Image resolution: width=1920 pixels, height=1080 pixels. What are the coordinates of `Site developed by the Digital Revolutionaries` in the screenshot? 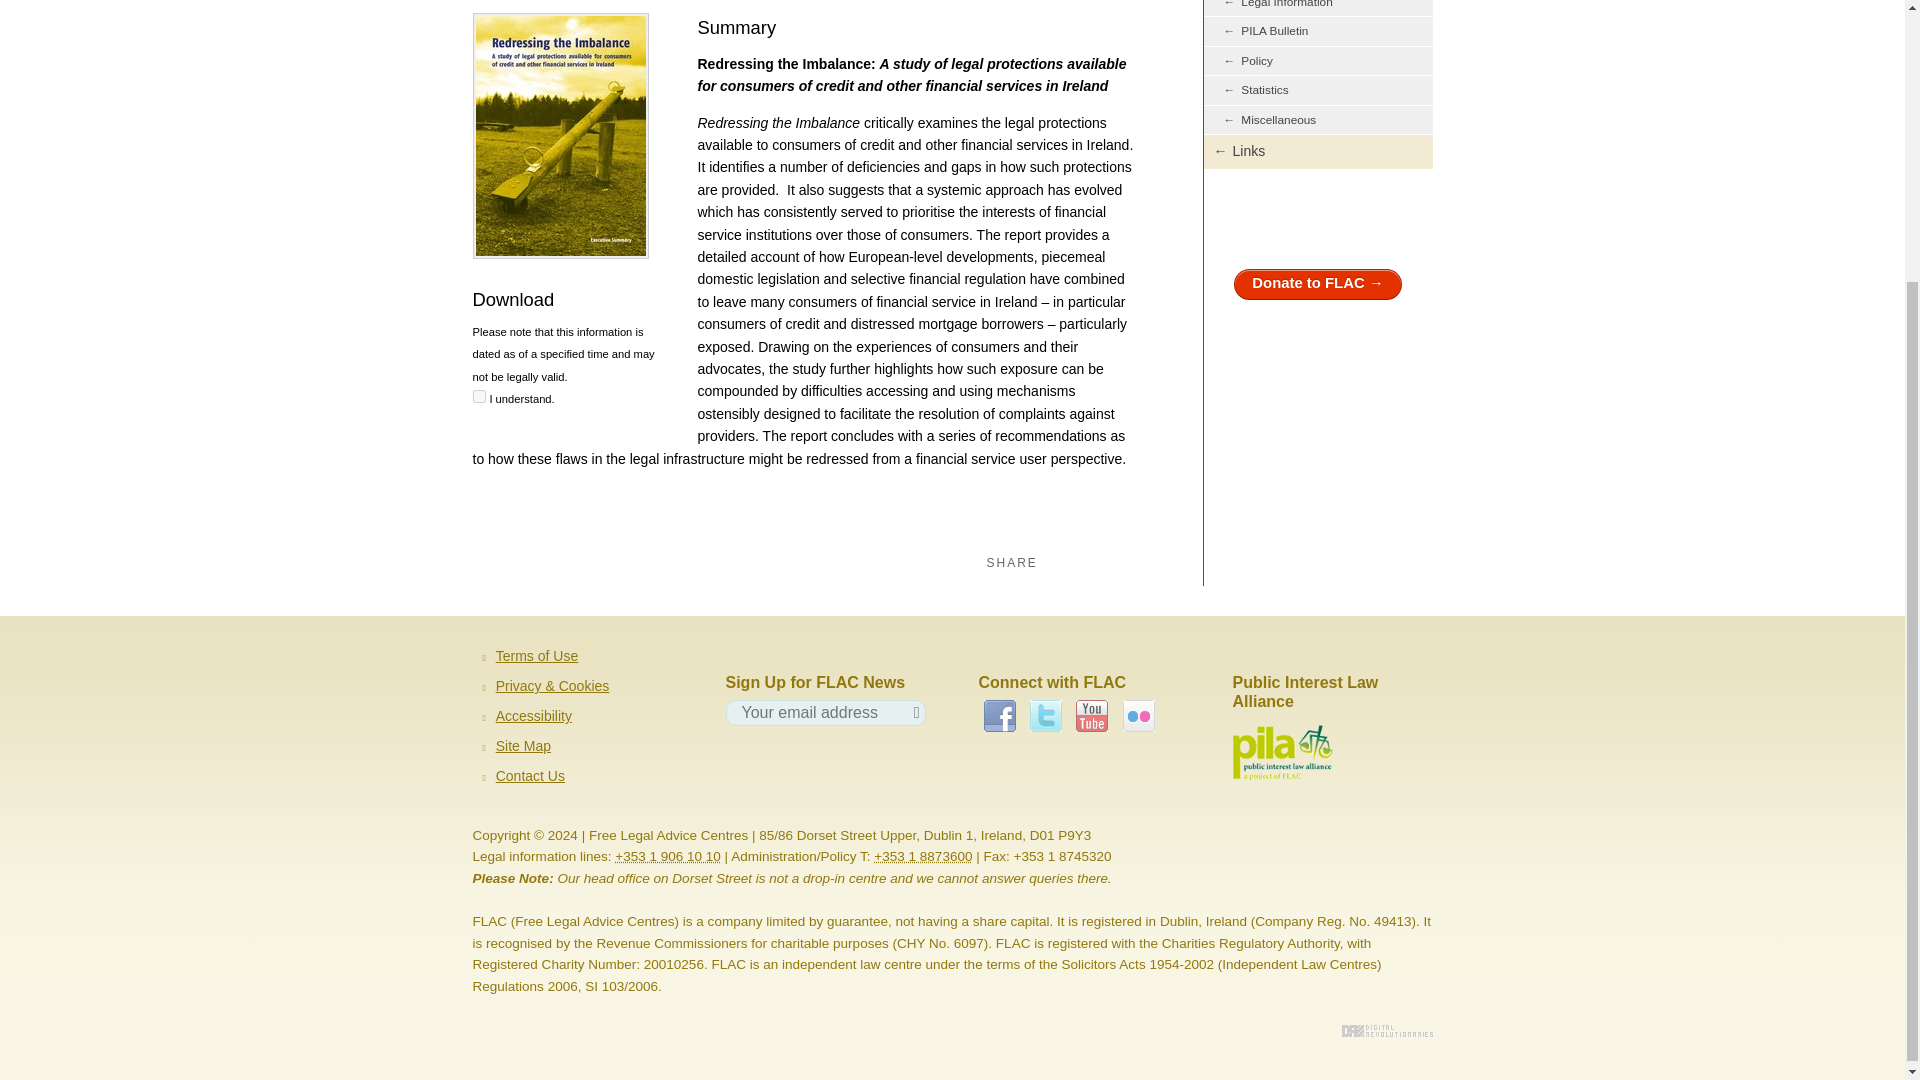 It's located at (1387, 1030).